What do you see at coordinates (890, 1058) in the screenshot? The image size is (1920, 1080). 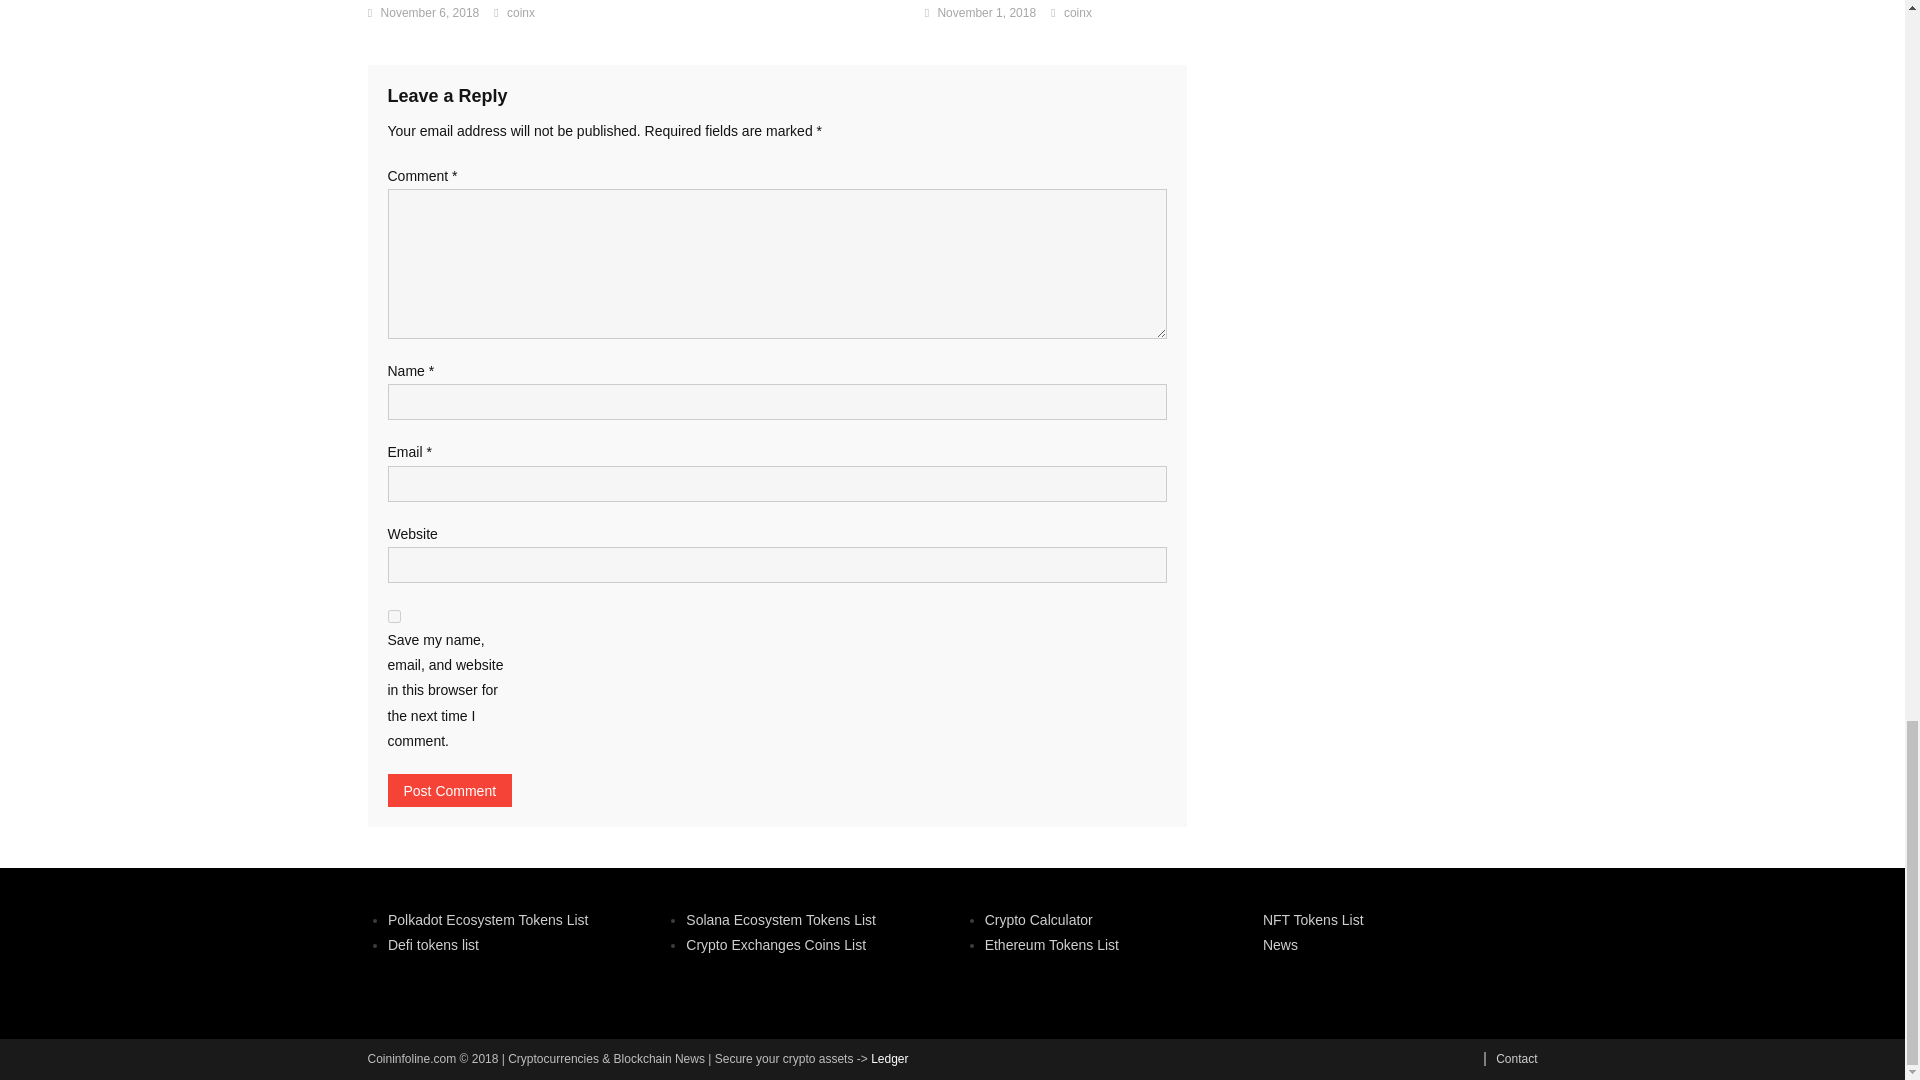 I see `Ledger` at bounding box center [890, 1058].